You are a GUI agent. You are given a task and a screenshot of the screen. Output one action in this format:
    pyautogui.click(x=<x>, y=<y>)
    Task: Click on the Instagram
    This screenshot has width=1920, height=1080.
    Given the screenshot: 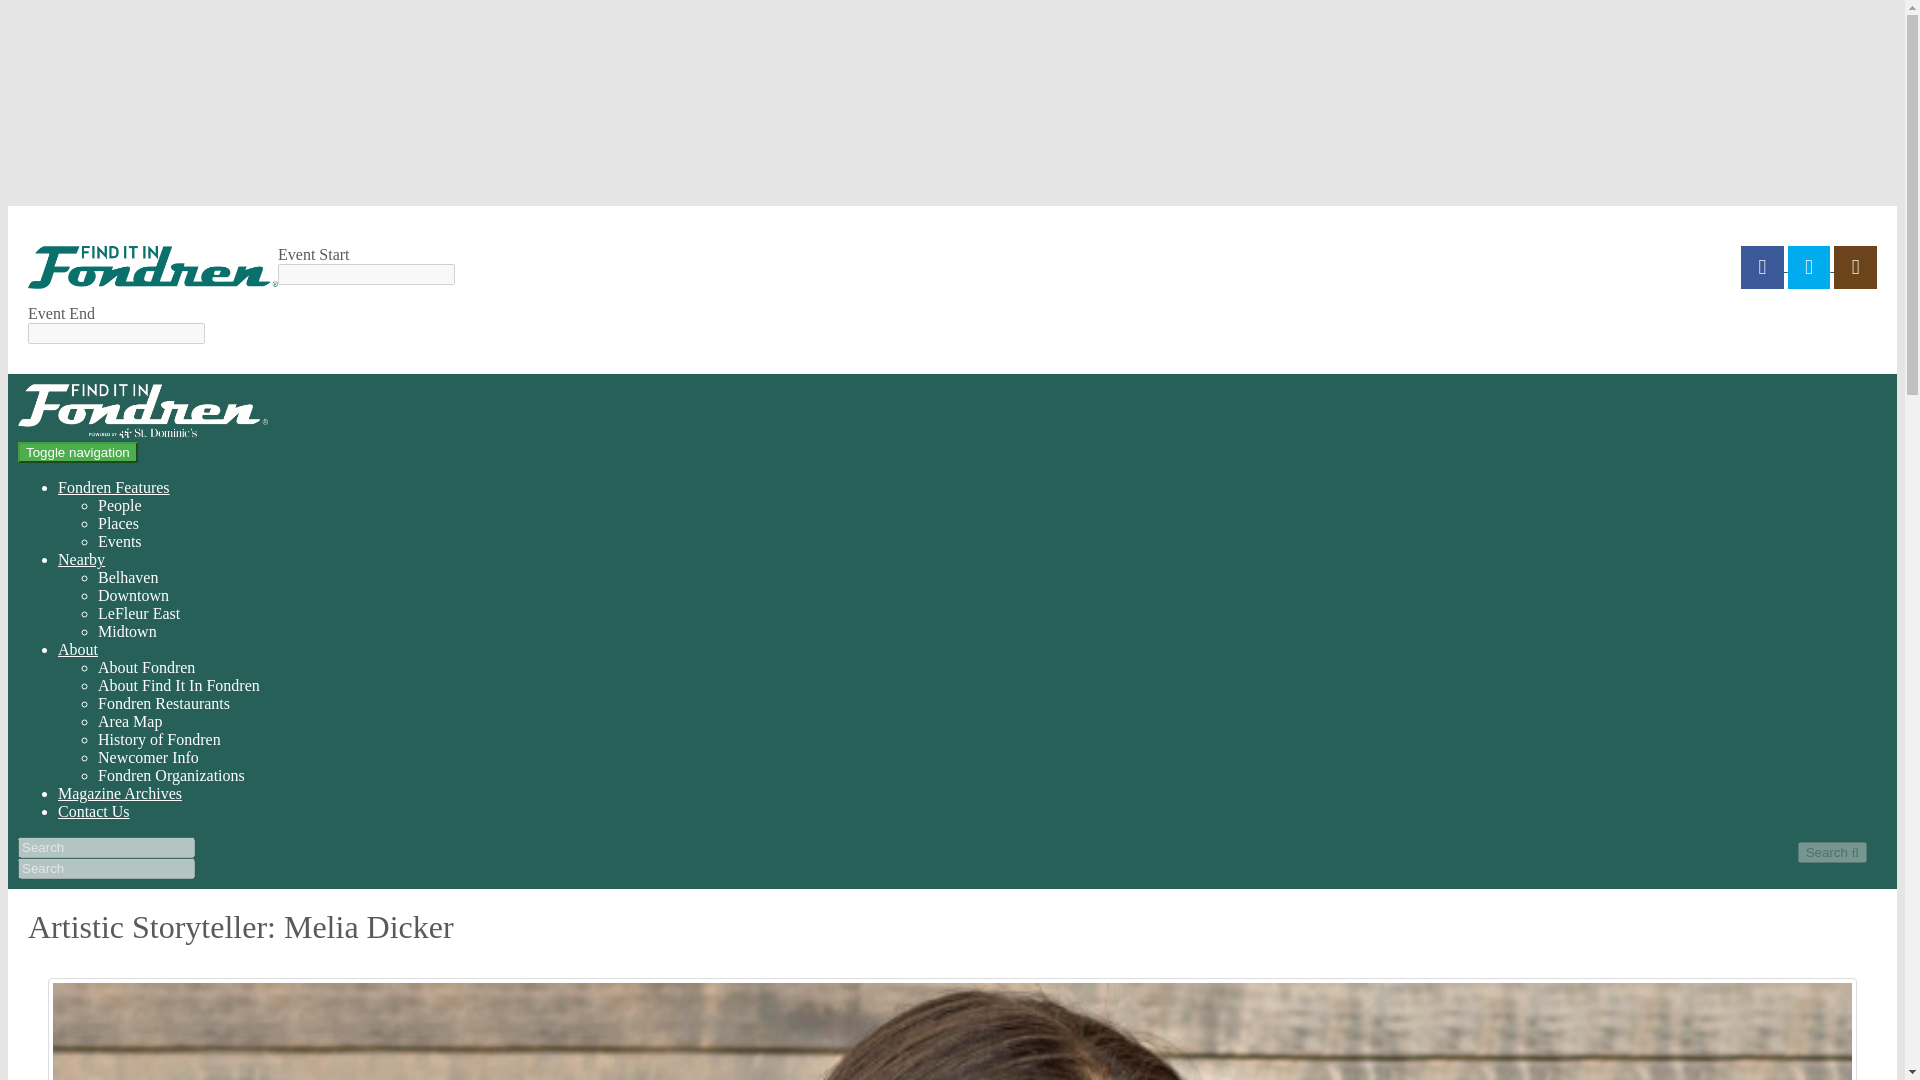 What is the action you would take?
    pyautogui.click(x=1855, y=266)
    